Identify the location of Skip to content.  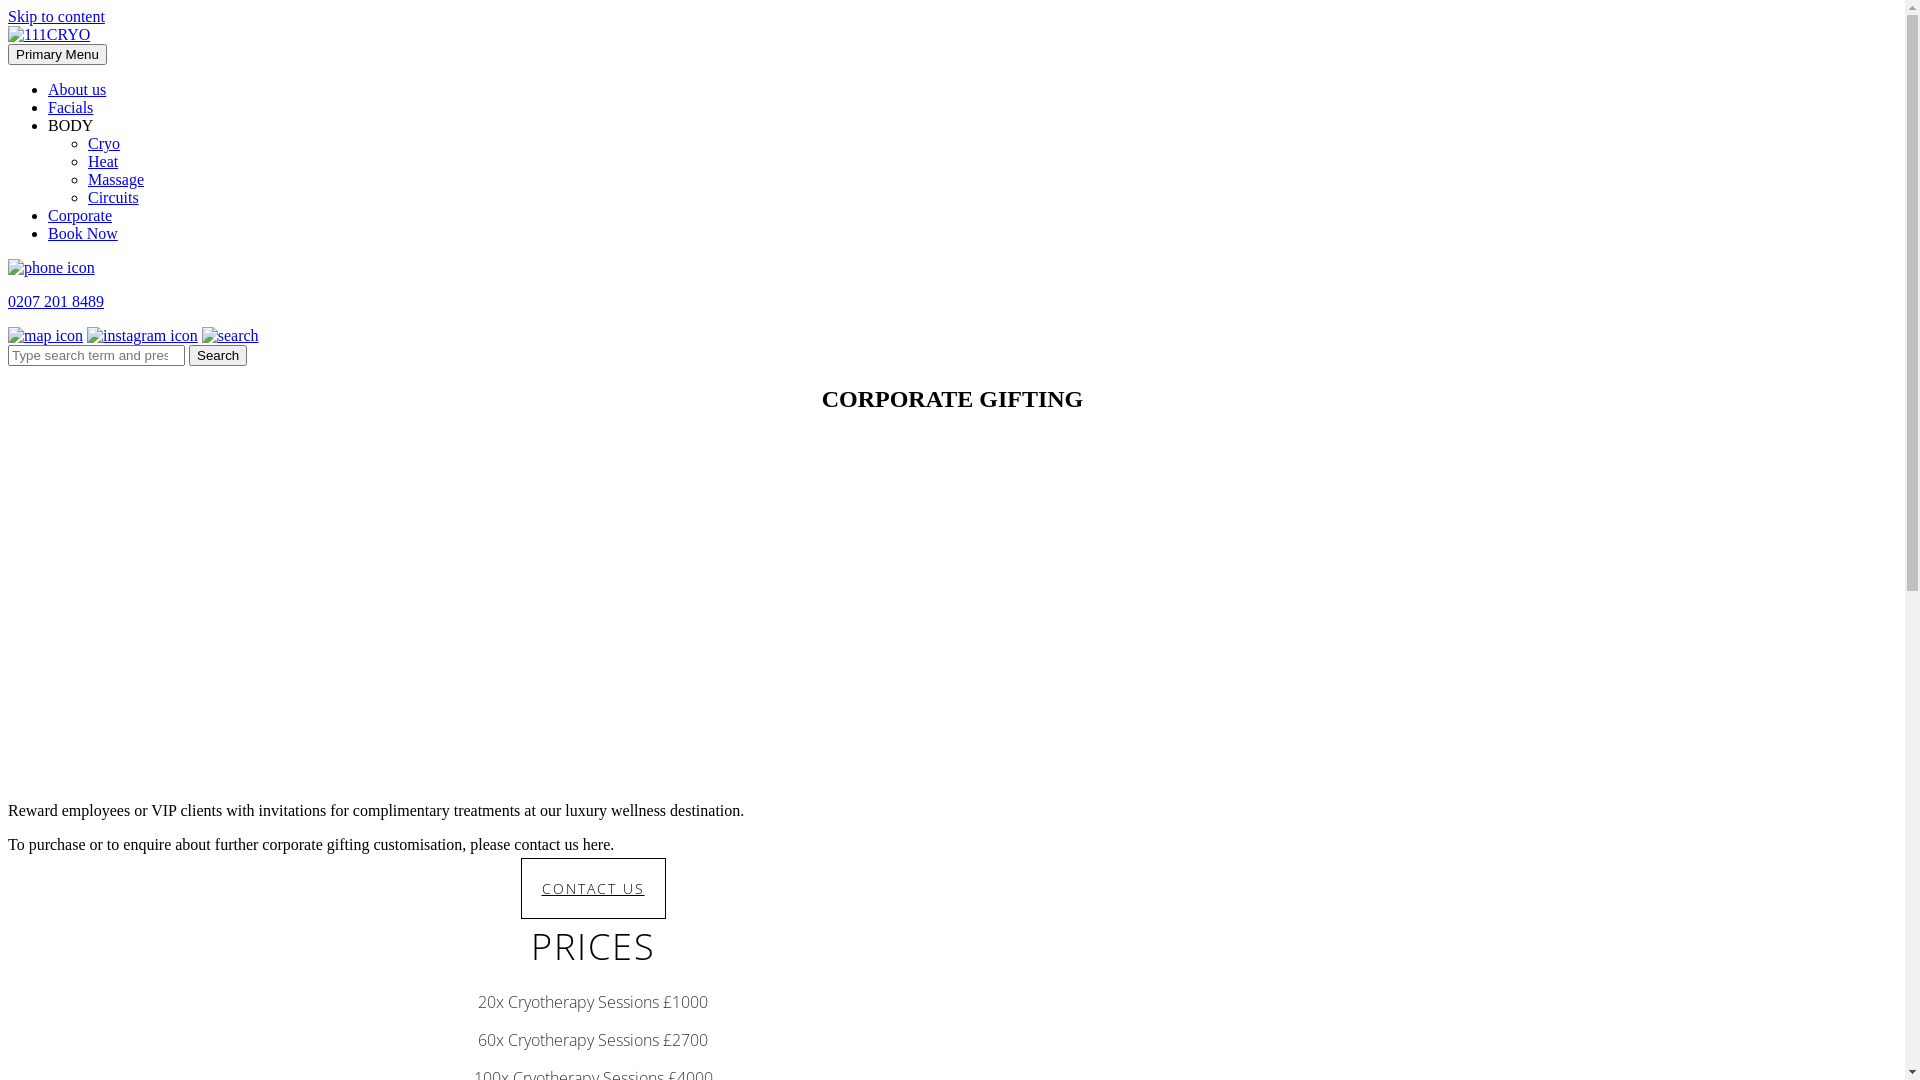
(56, 16).